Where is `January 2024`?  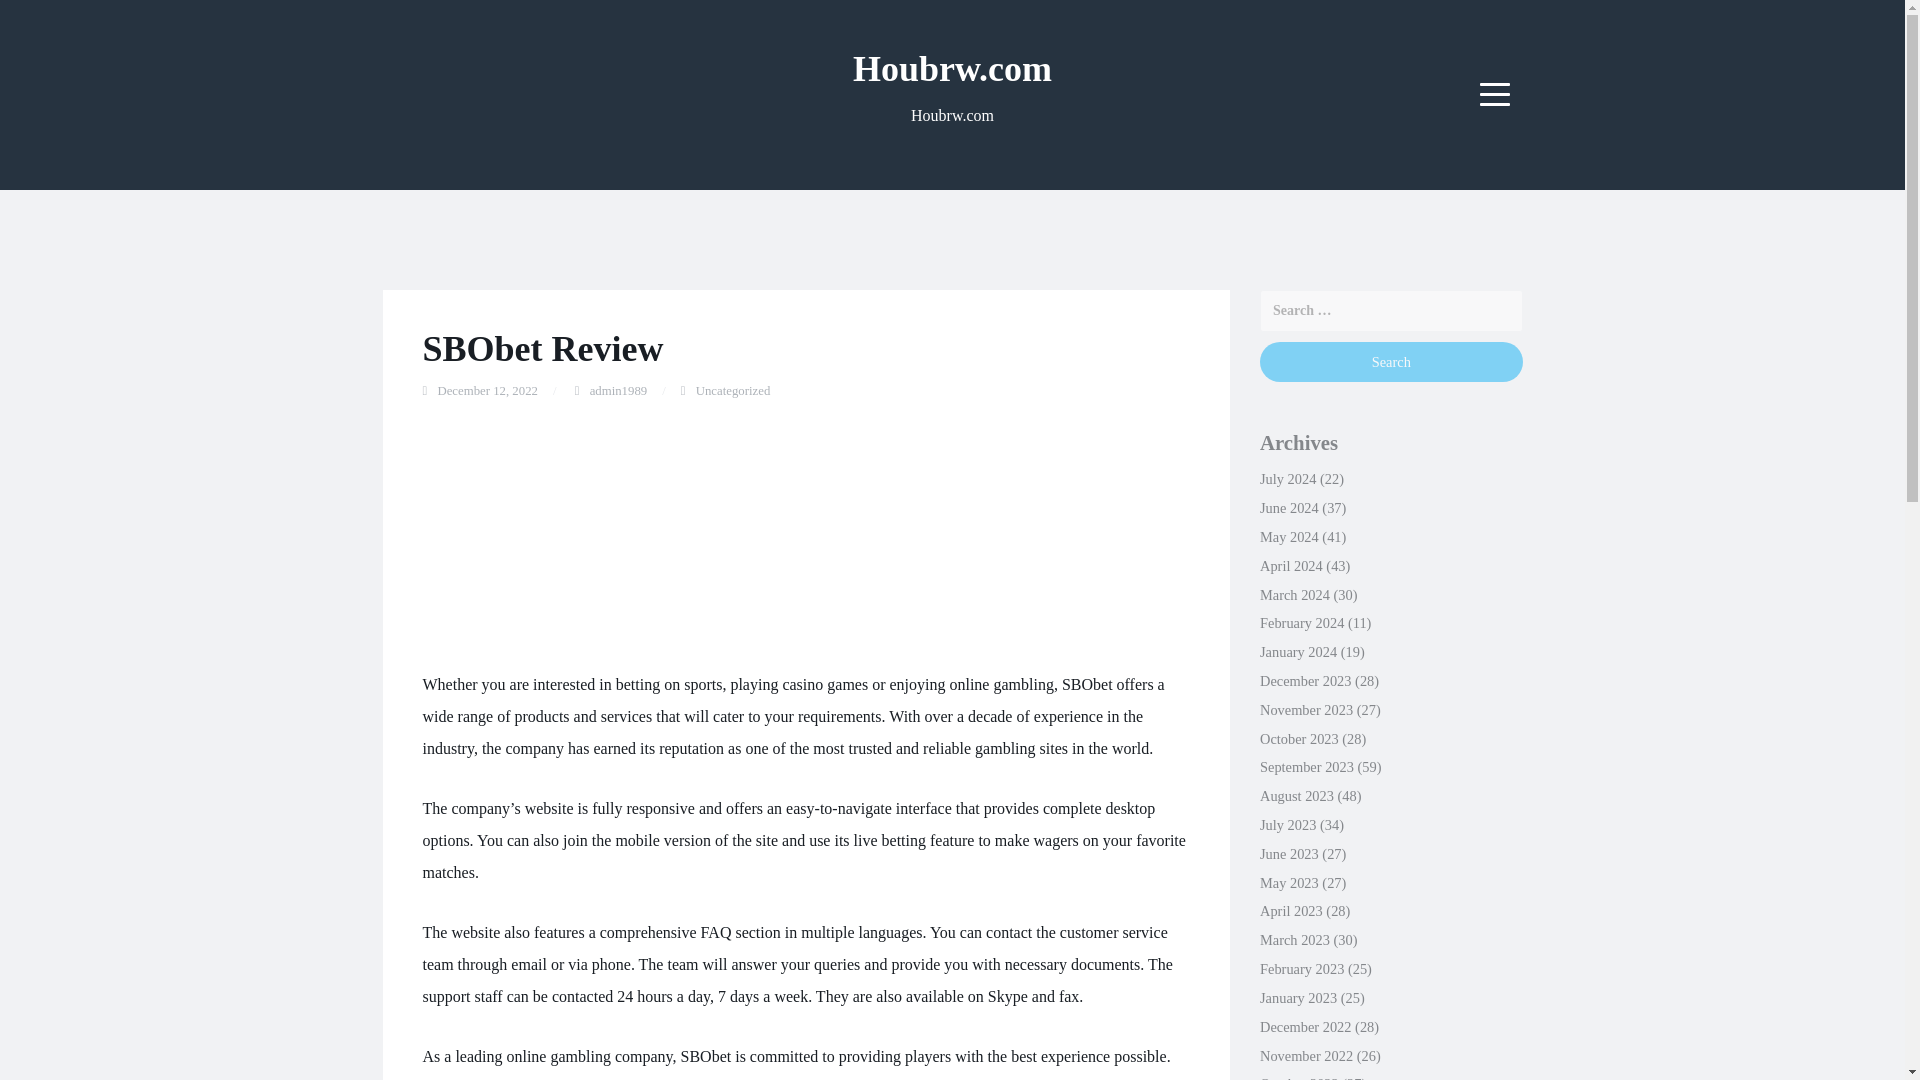 January 2024 is located at coordinates (1298, 651).